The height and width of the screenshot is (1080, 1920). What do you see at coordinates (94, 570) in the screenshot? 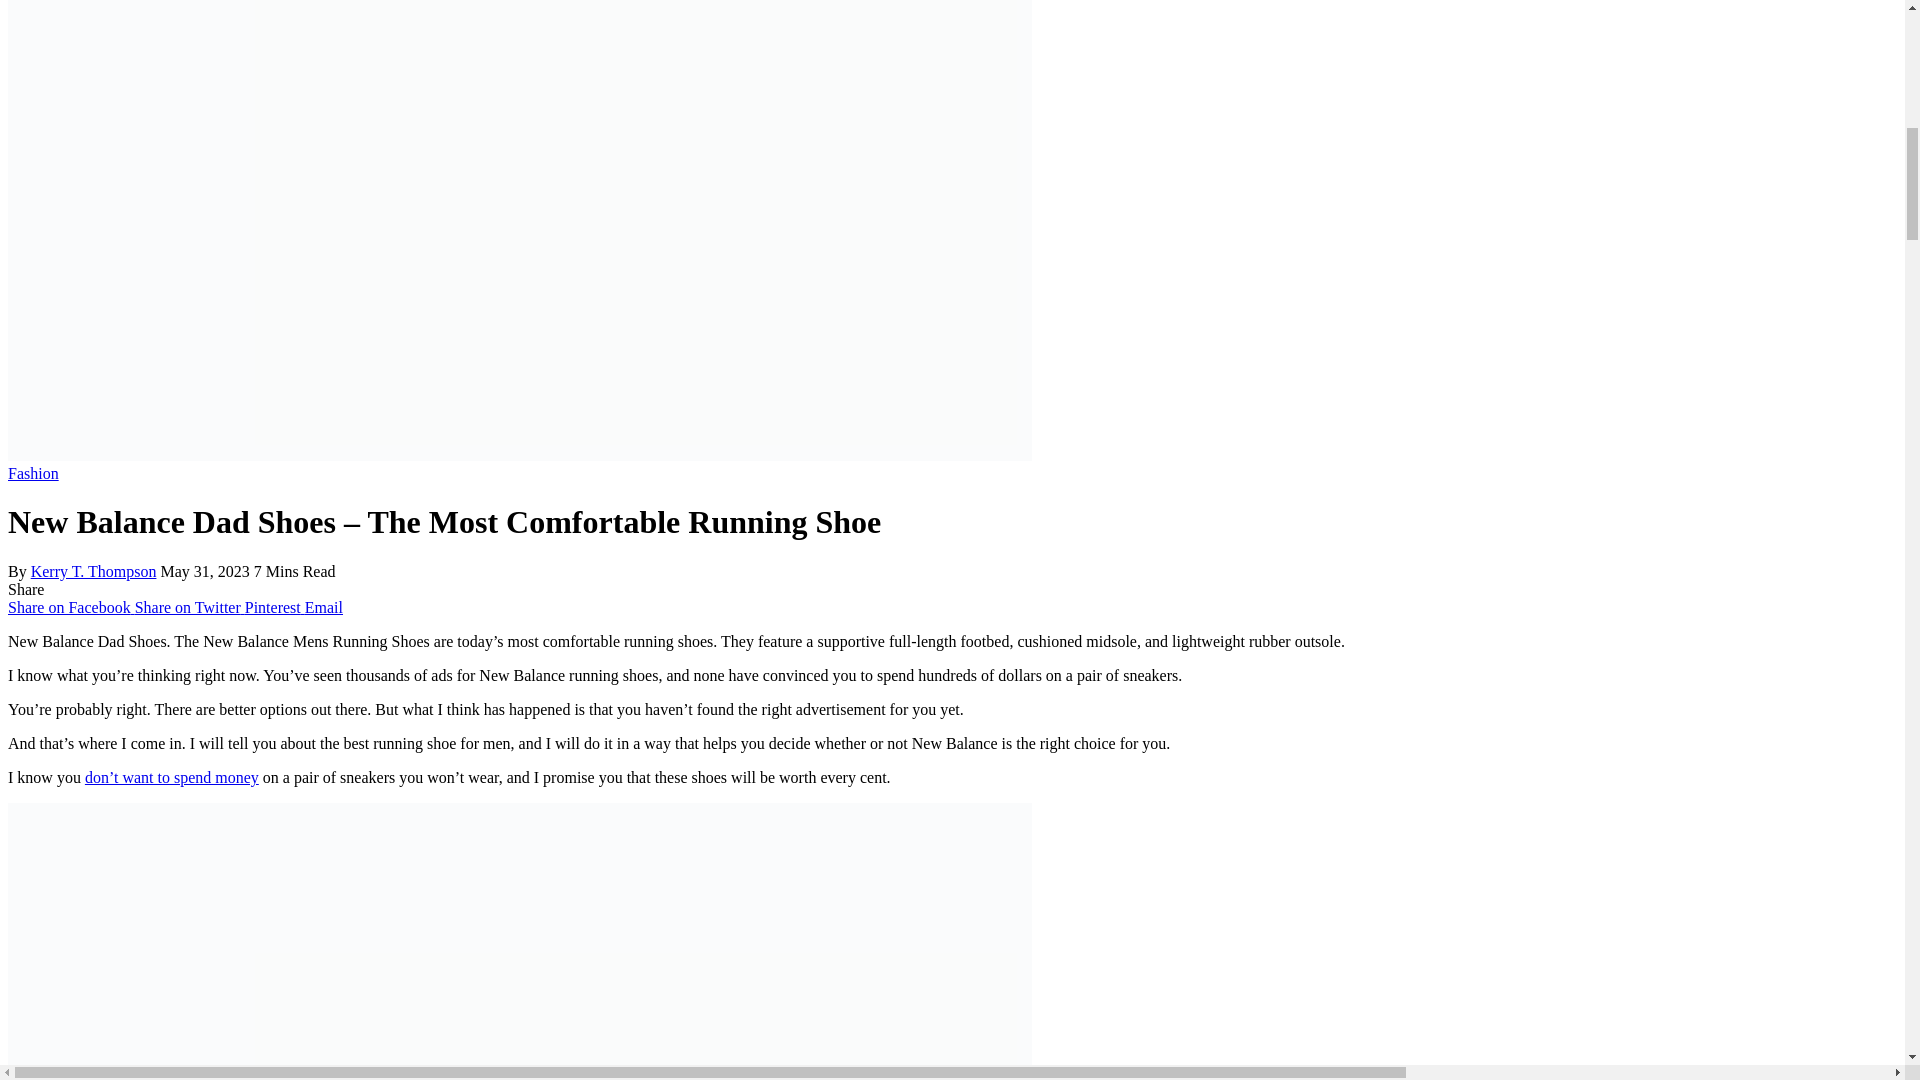
I see `Posts by Kerry T. Thompson` at bounding box center [94, 570].